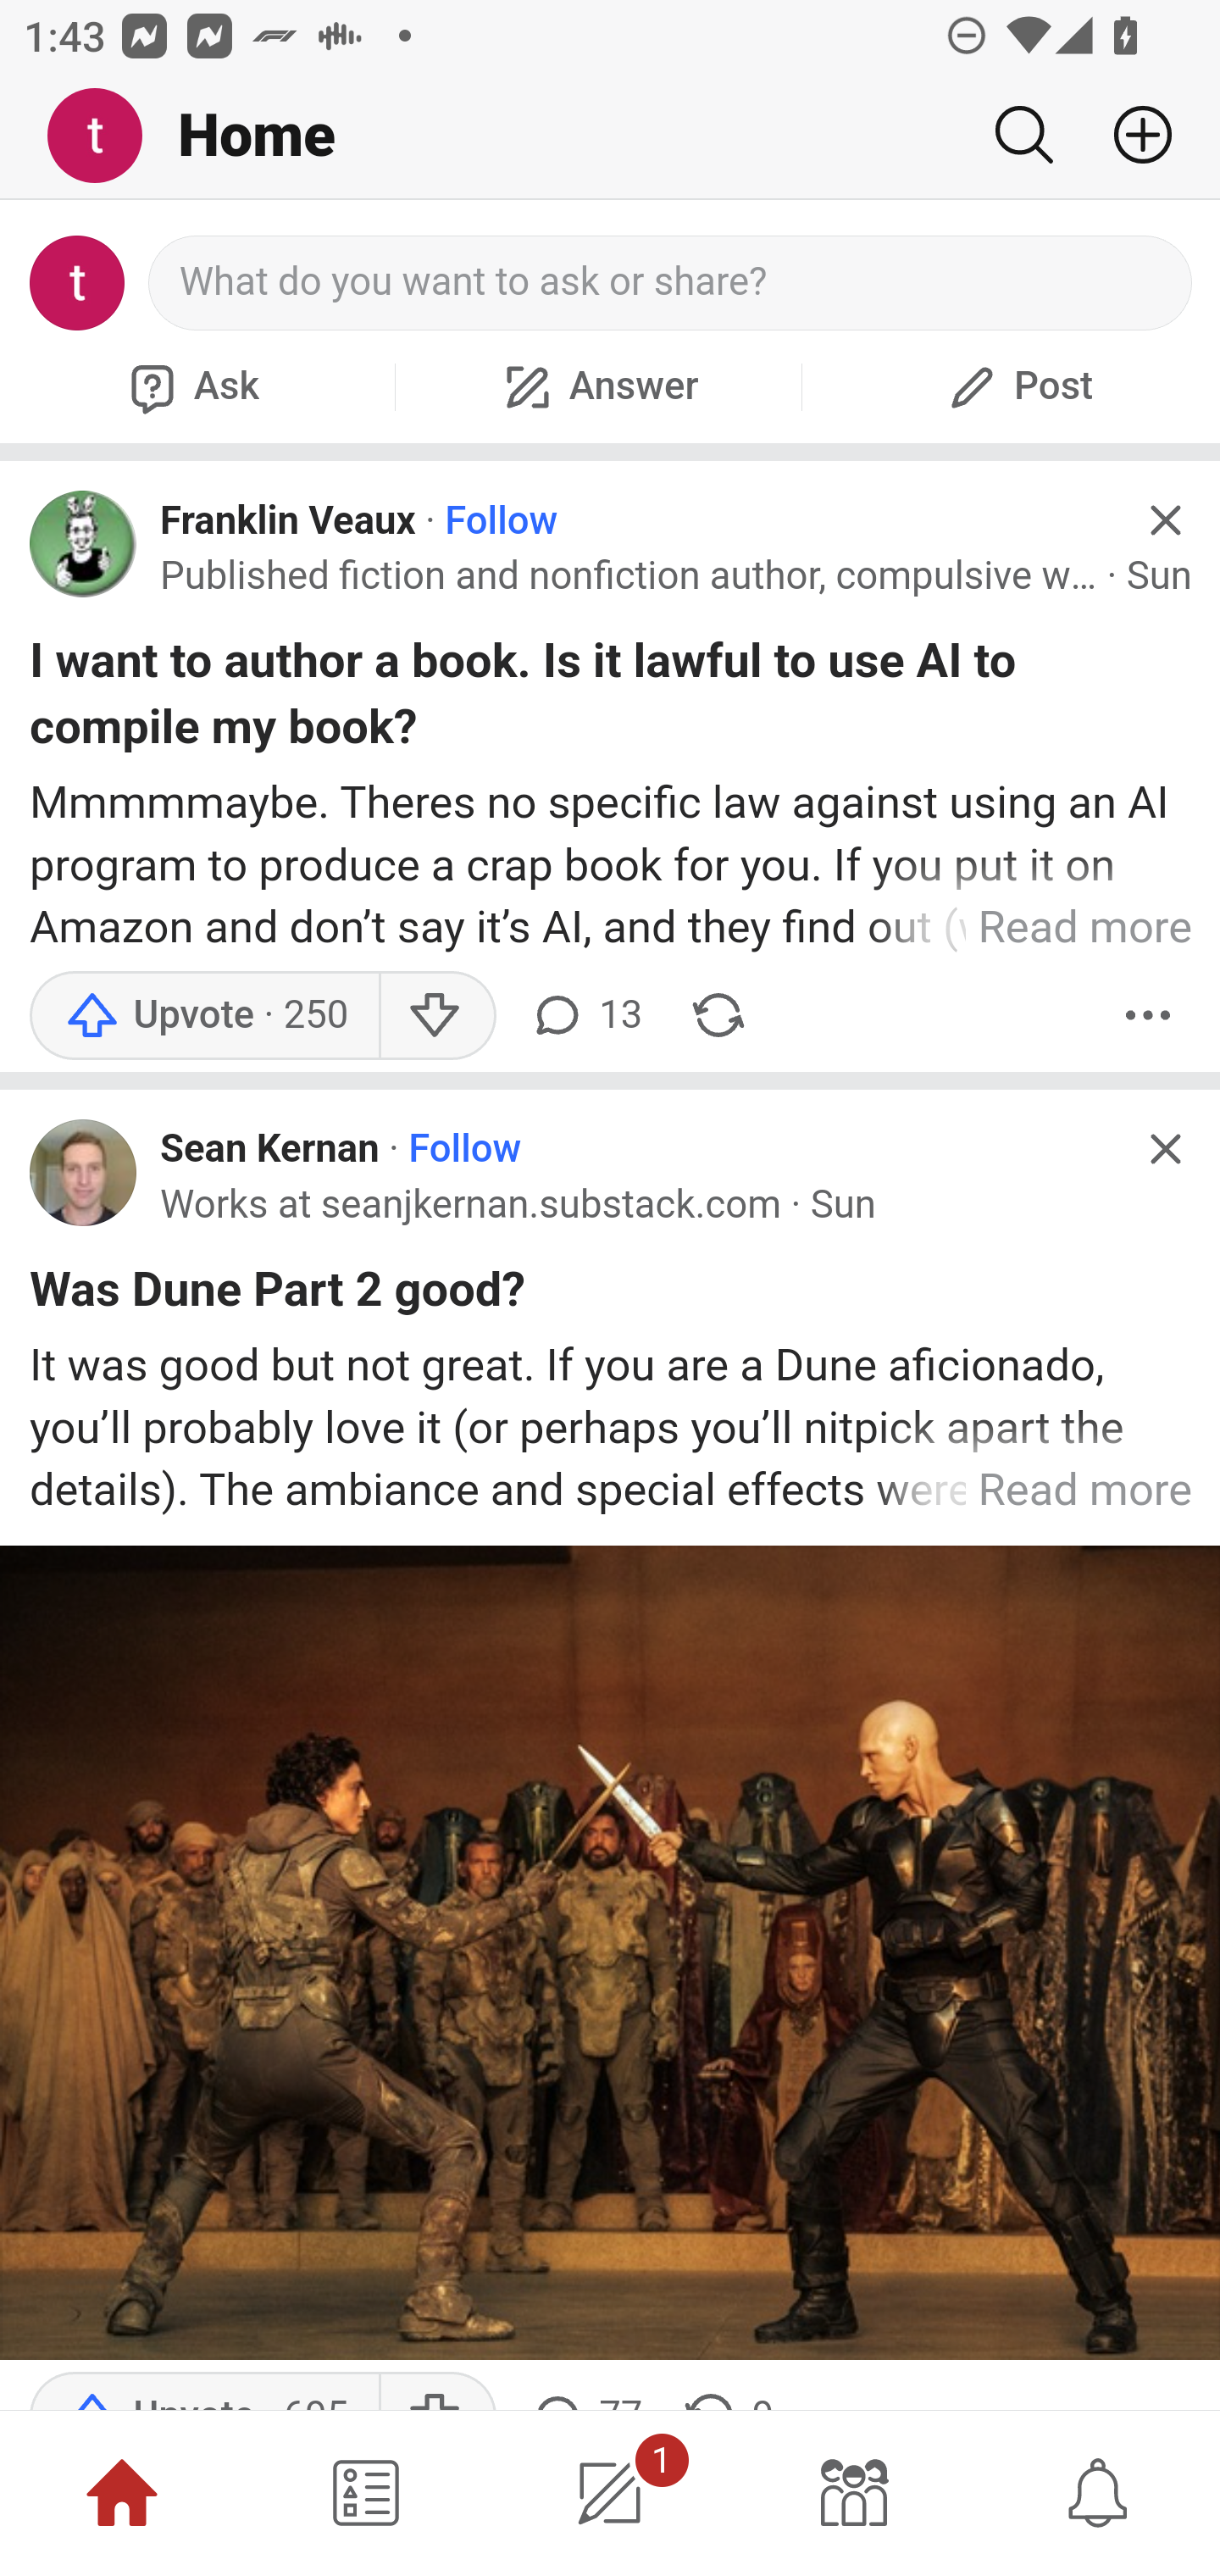 This screenshot has height=2576, width=1220. I want to click on Hide, so click(1164, 520).